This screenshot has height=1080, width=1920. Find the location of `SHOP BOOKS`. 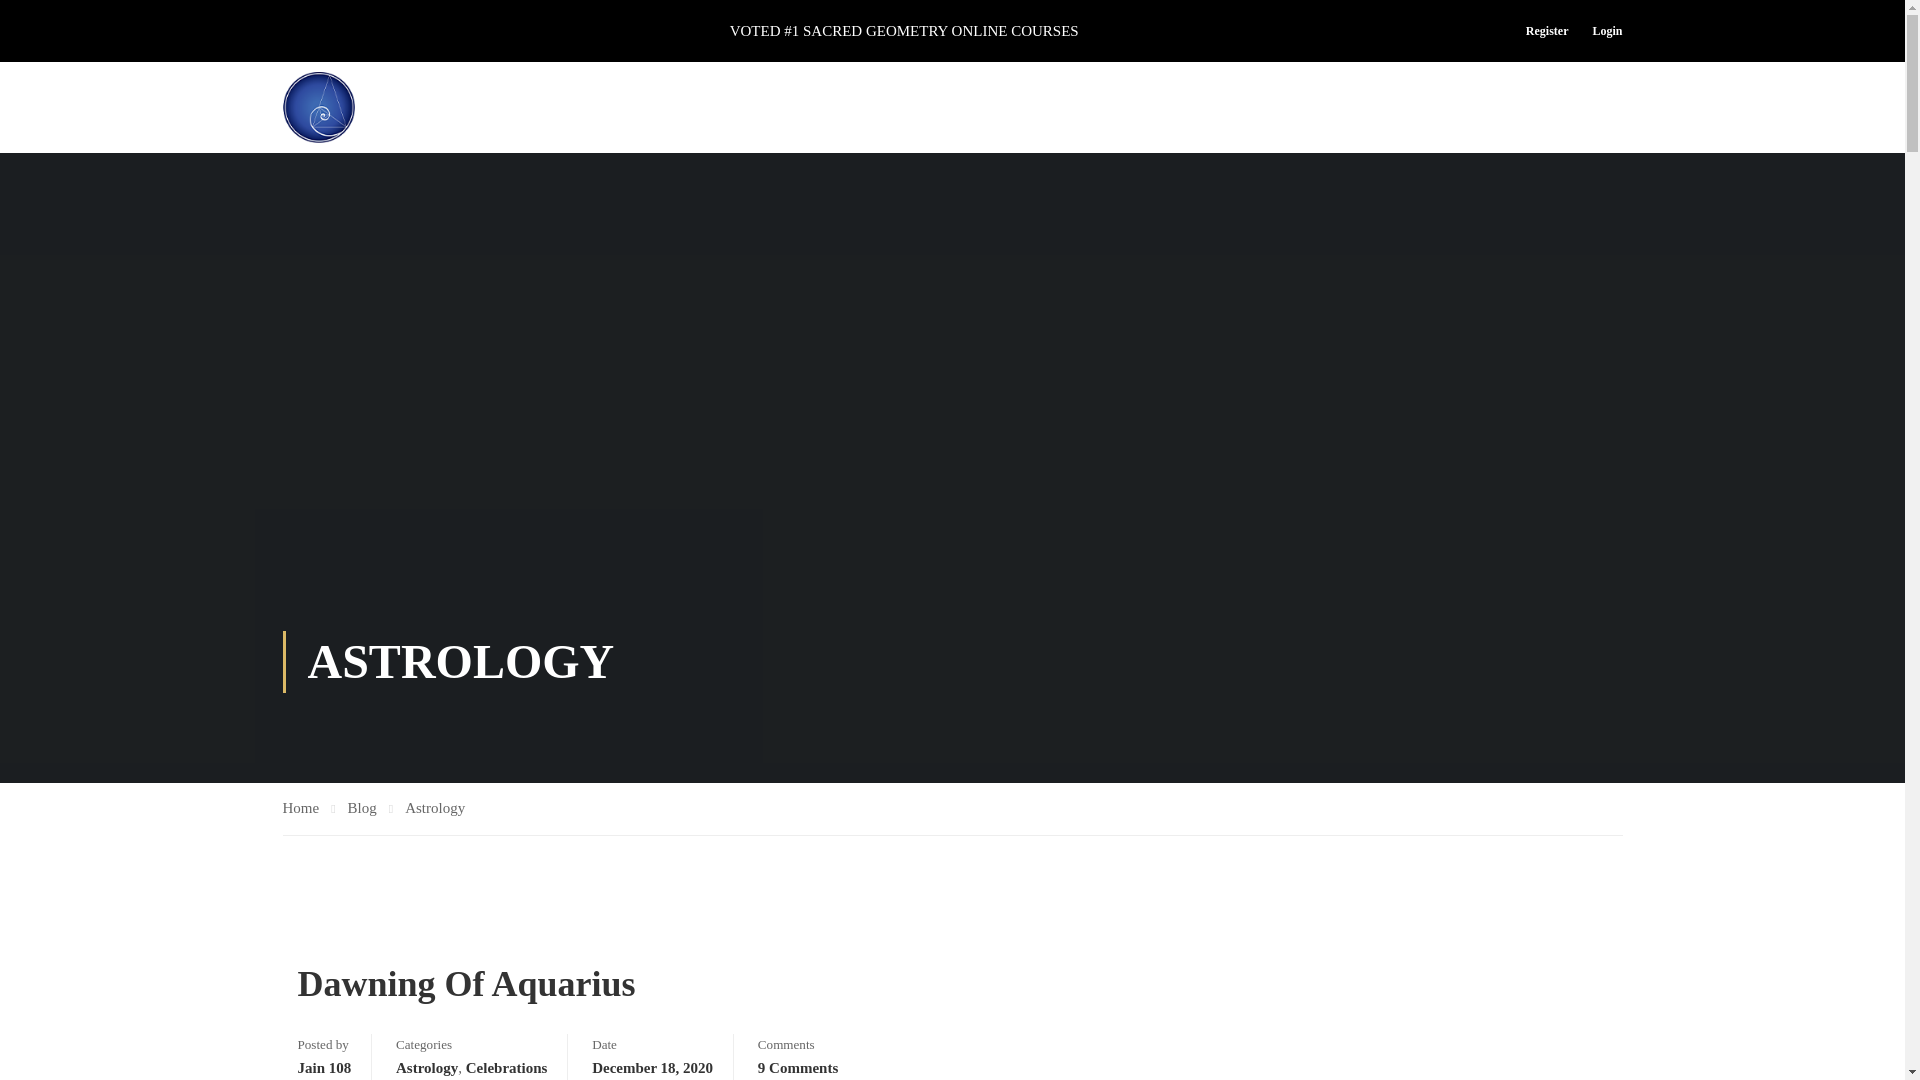

SHOP BOOKS is located at coordinates (1211, 107).